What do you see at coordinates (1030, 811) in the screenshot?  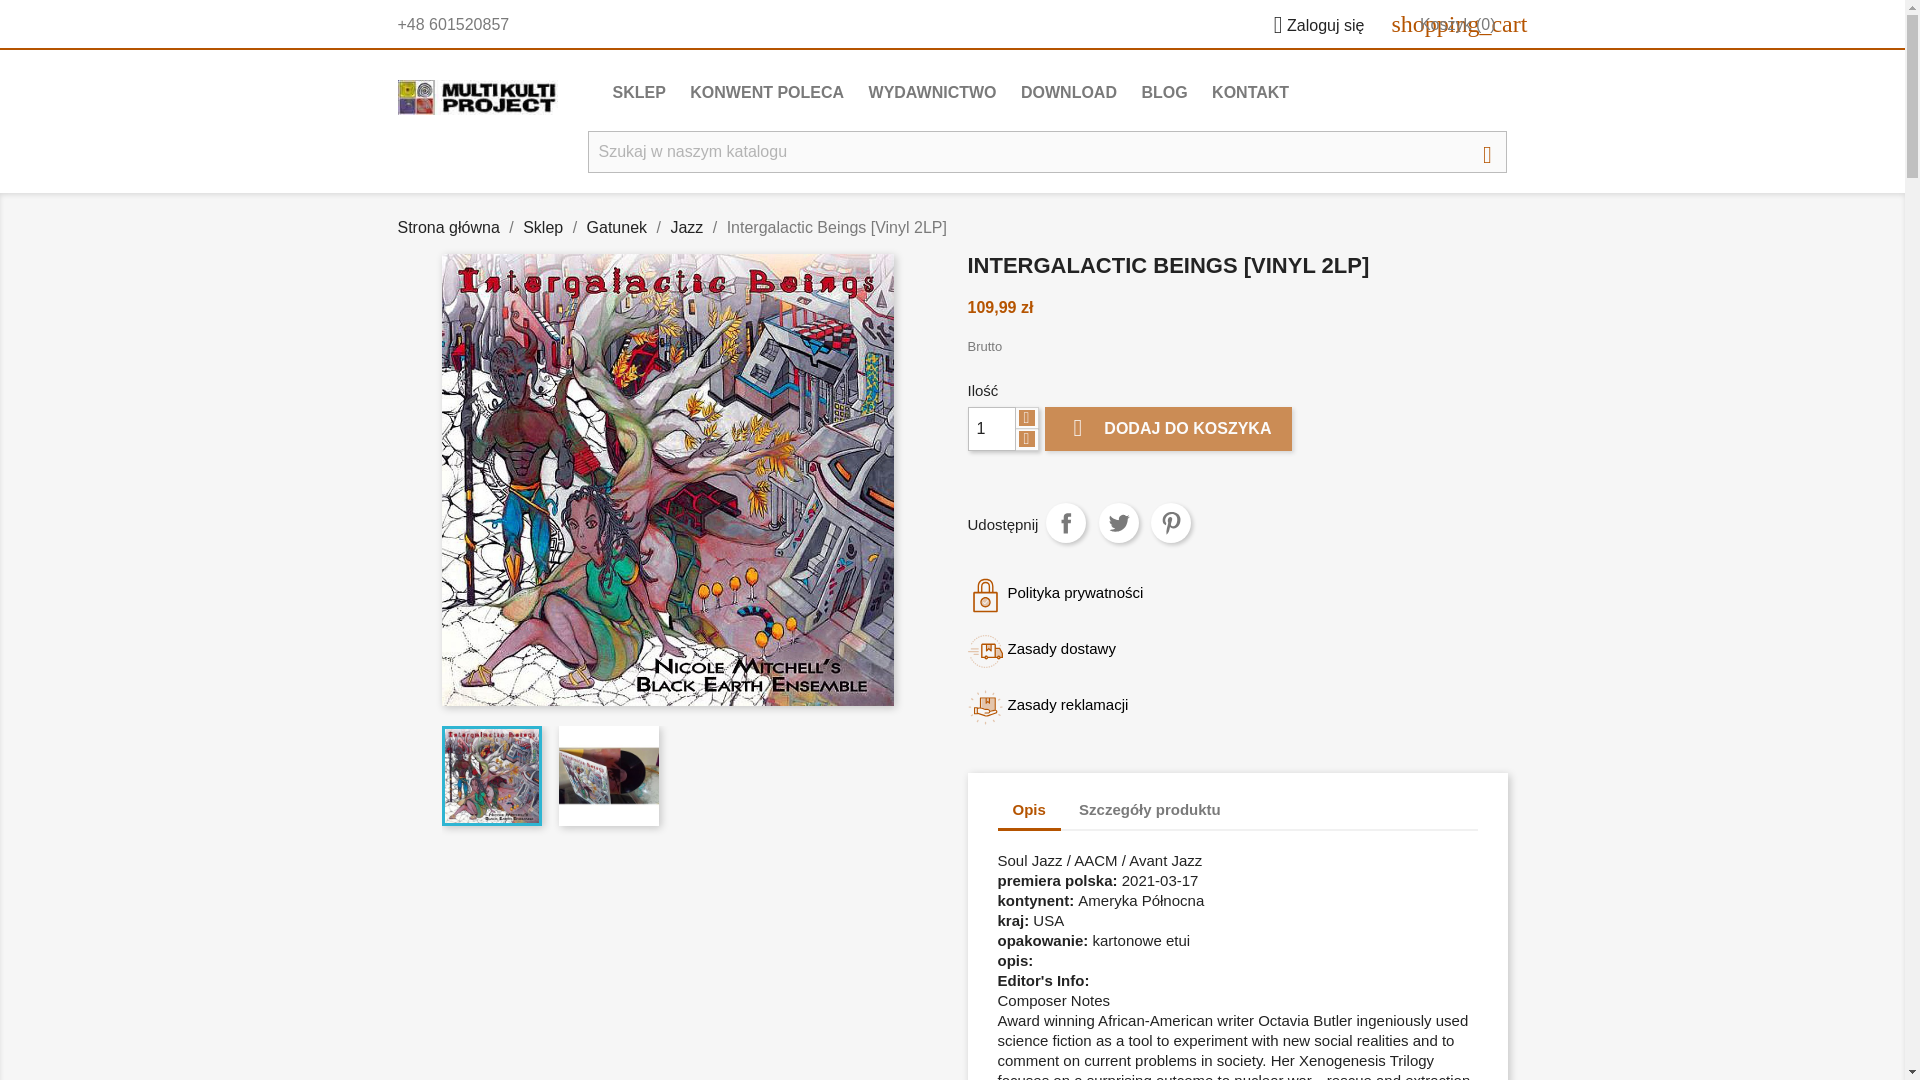 I see `Opis` at bounding box center [1030, 811].